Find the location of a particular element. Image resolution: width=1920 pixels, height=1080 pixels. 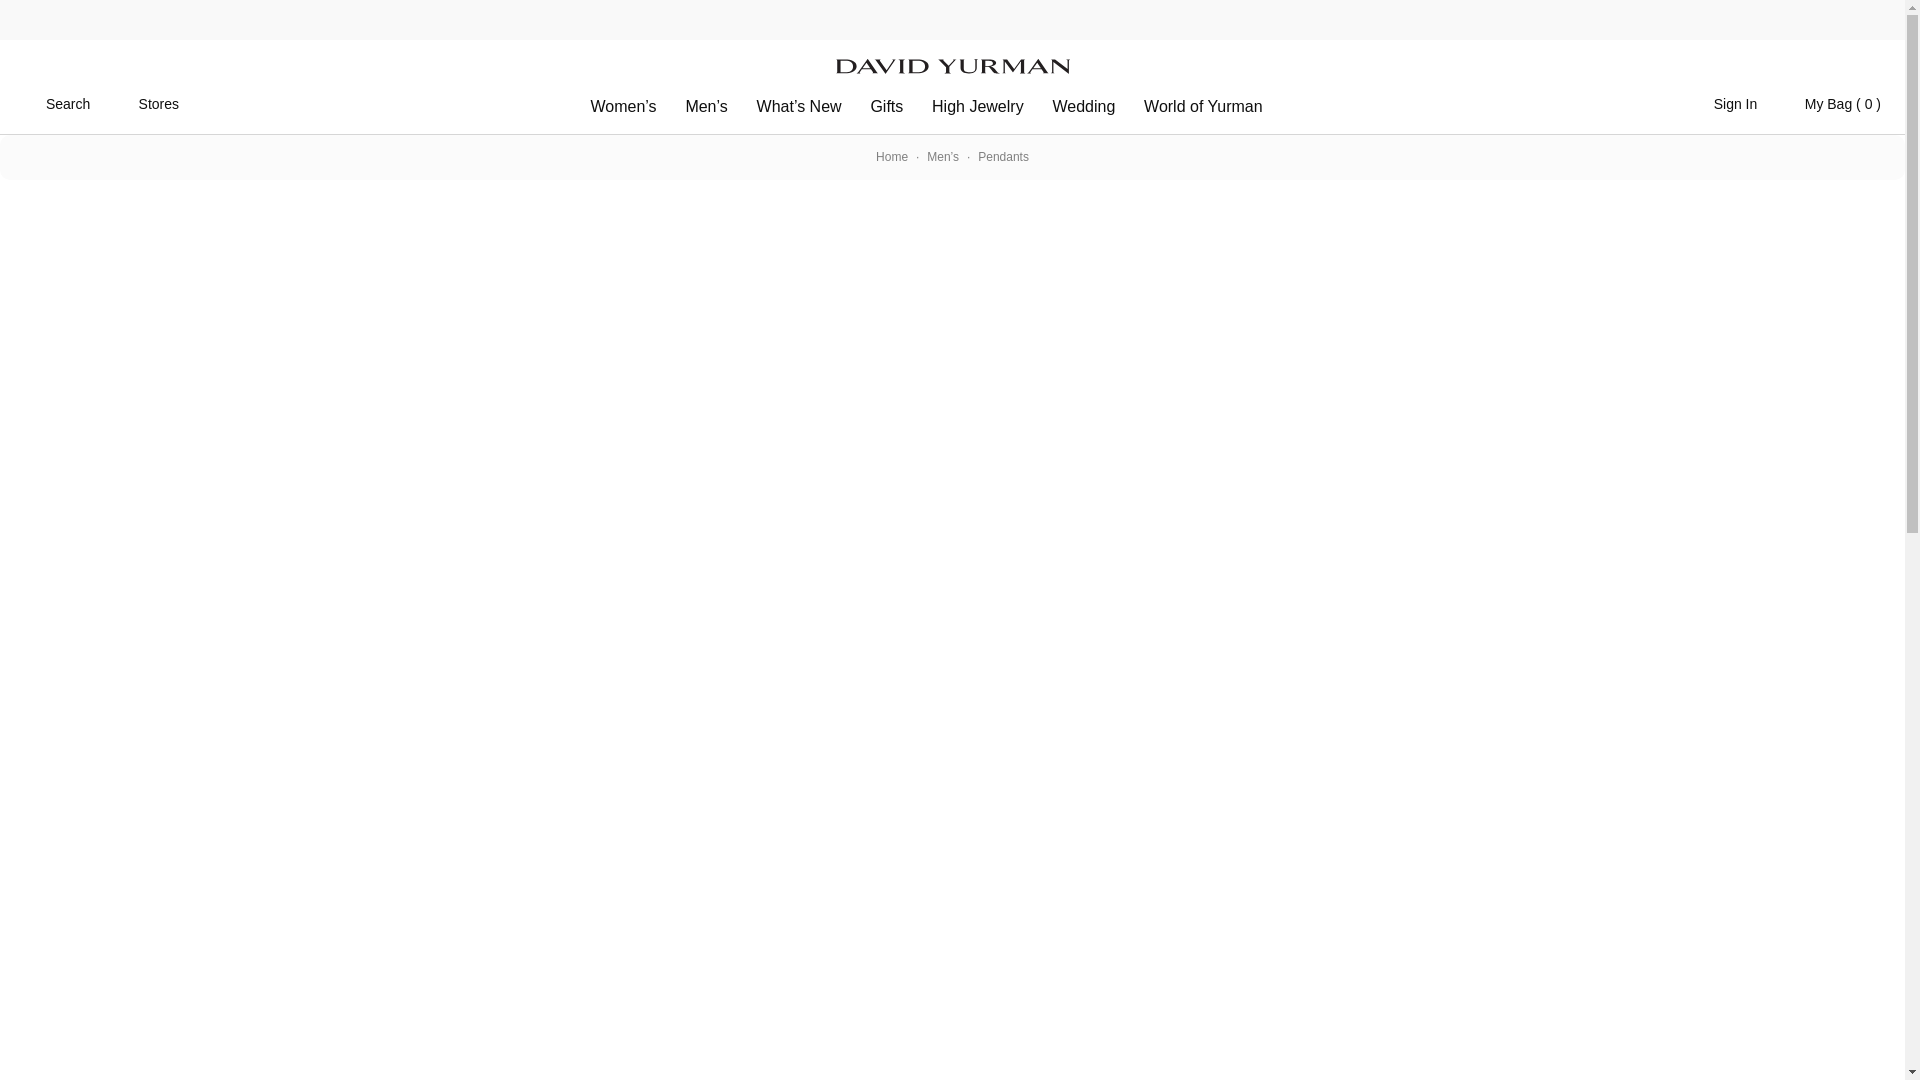

Stores is located at coordinates (144, 102).